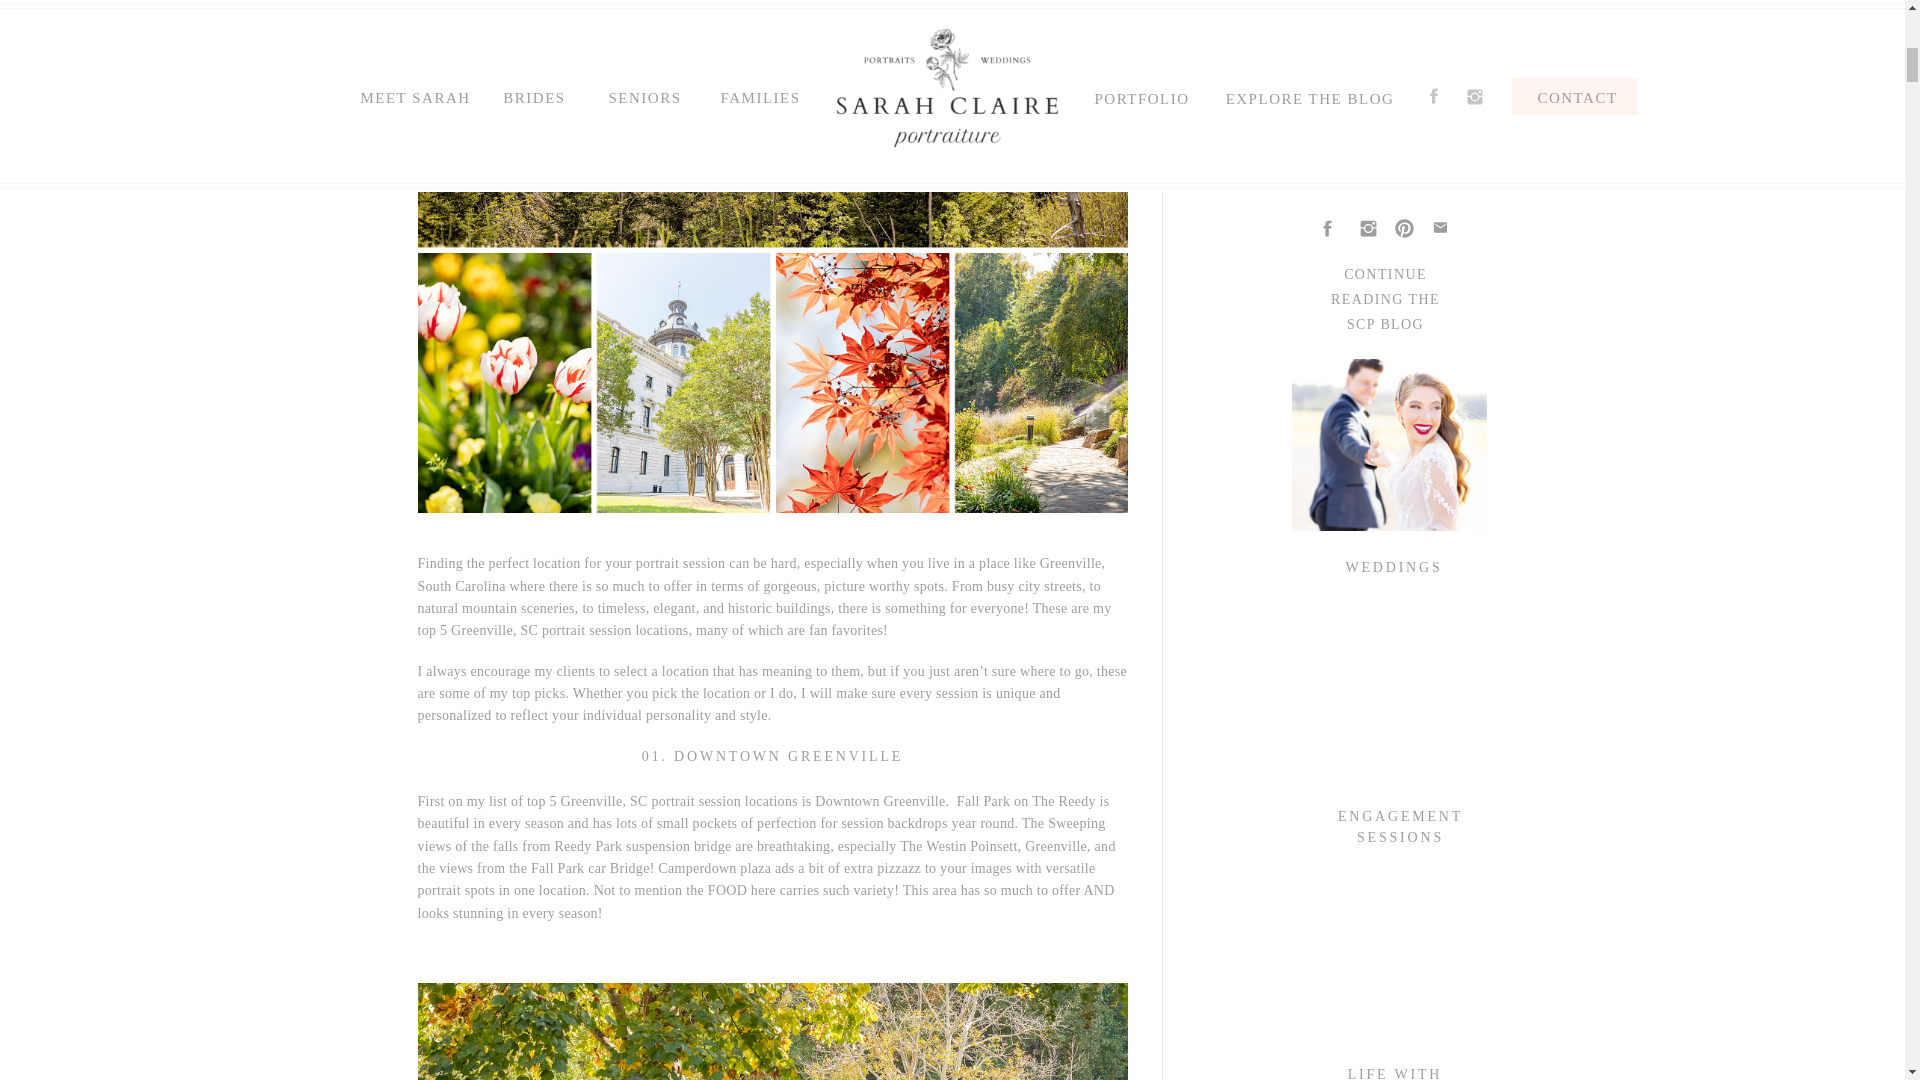 This screenshot has height=1080, width=1920. What do you see at coordinates (1394, 1072) in the screenshot?
I see `LIFE WITH SARAH CLAIRE` at bounding box center [1394, 1072].